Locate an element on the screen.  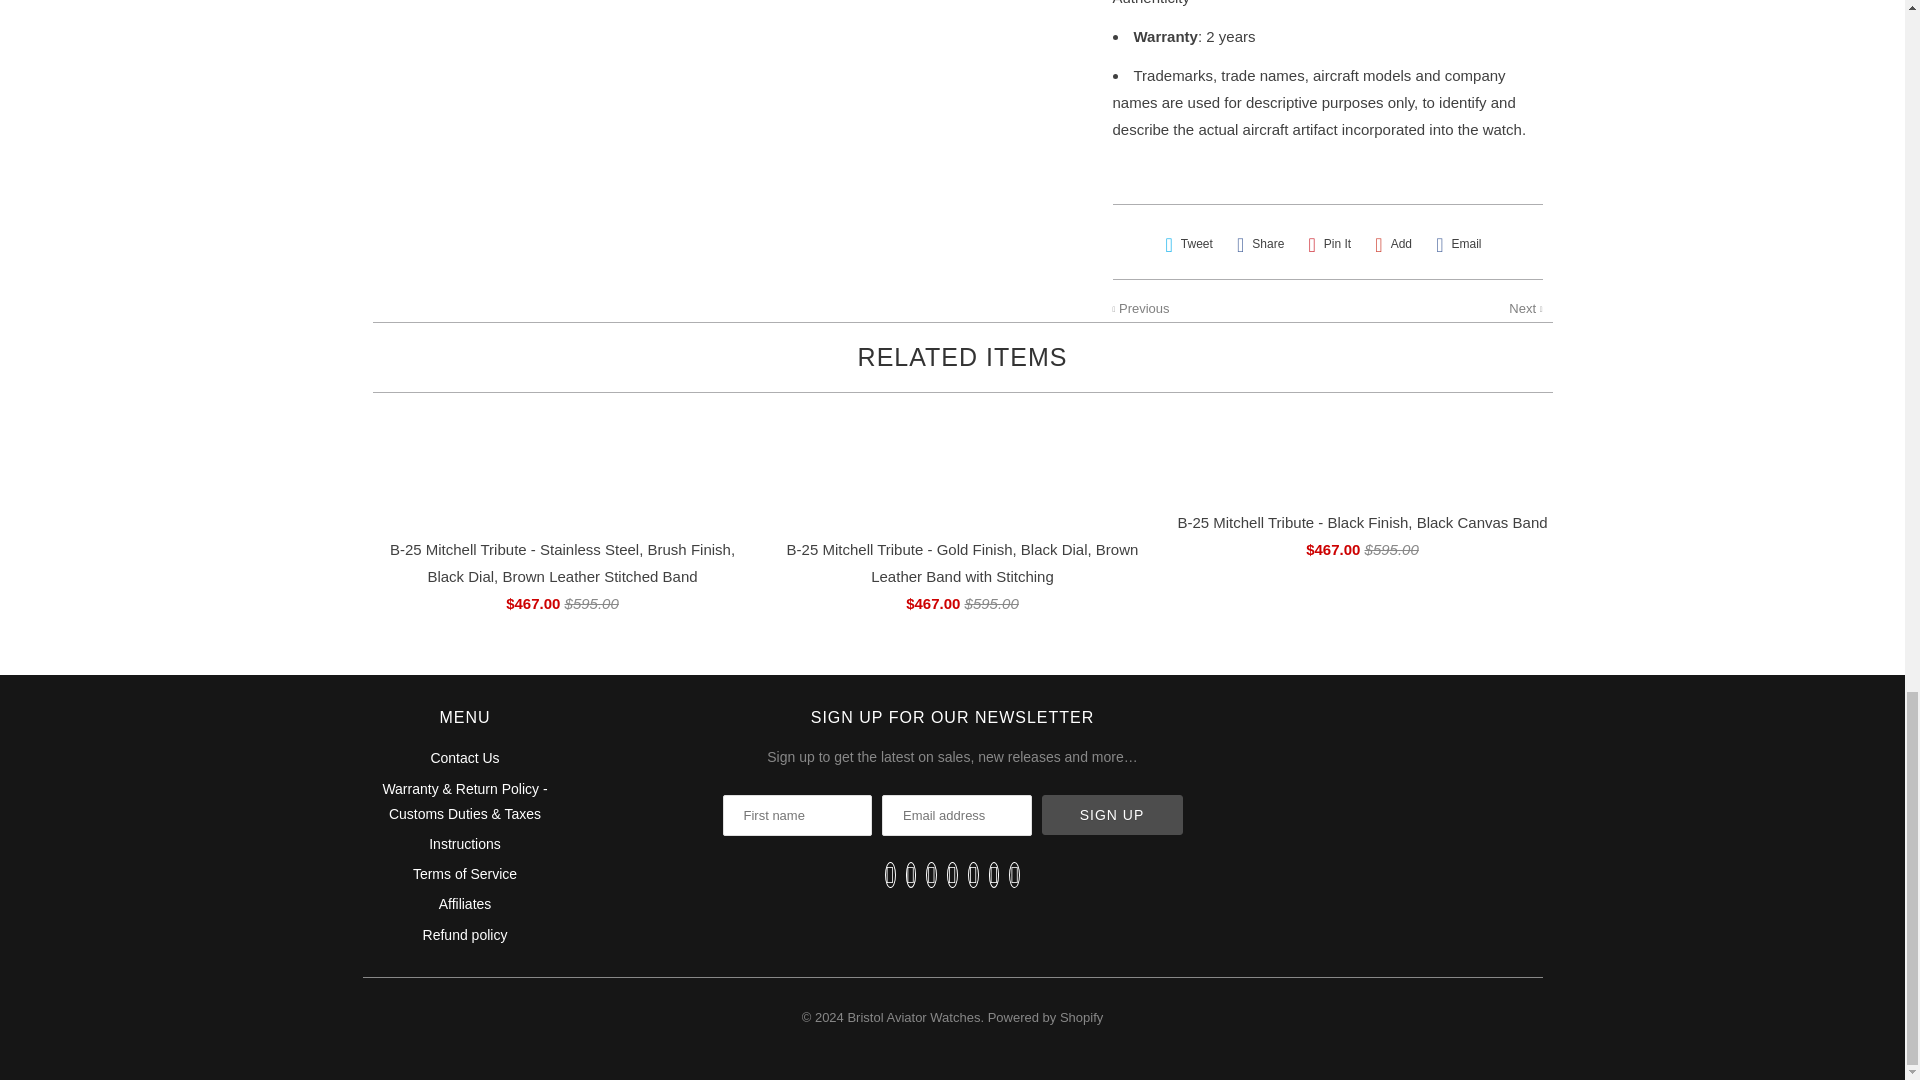
Terms of Service is located at coordinates (464, 874).